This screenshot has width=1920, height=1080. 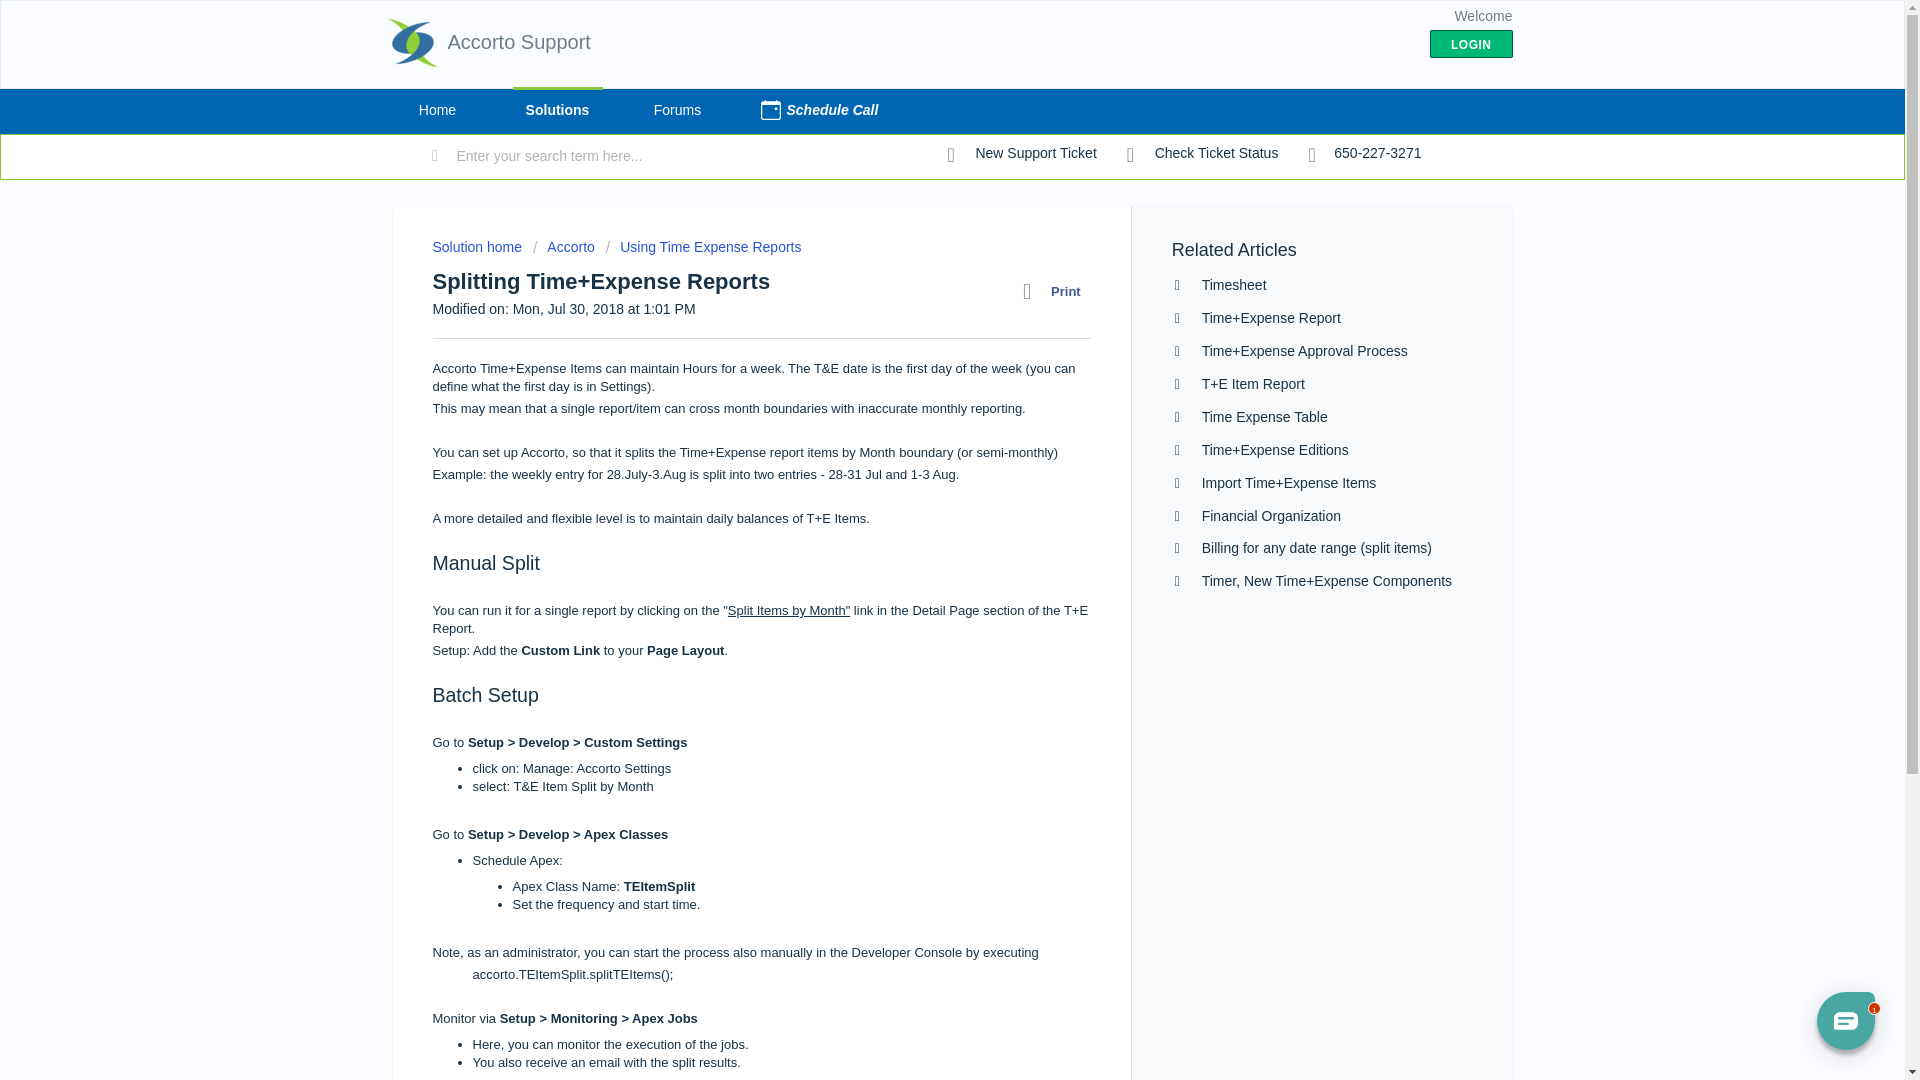 What do you see at coordinates (557, 110) in the screenshot?
I see `Solutions` at bounding box center [557, 110].